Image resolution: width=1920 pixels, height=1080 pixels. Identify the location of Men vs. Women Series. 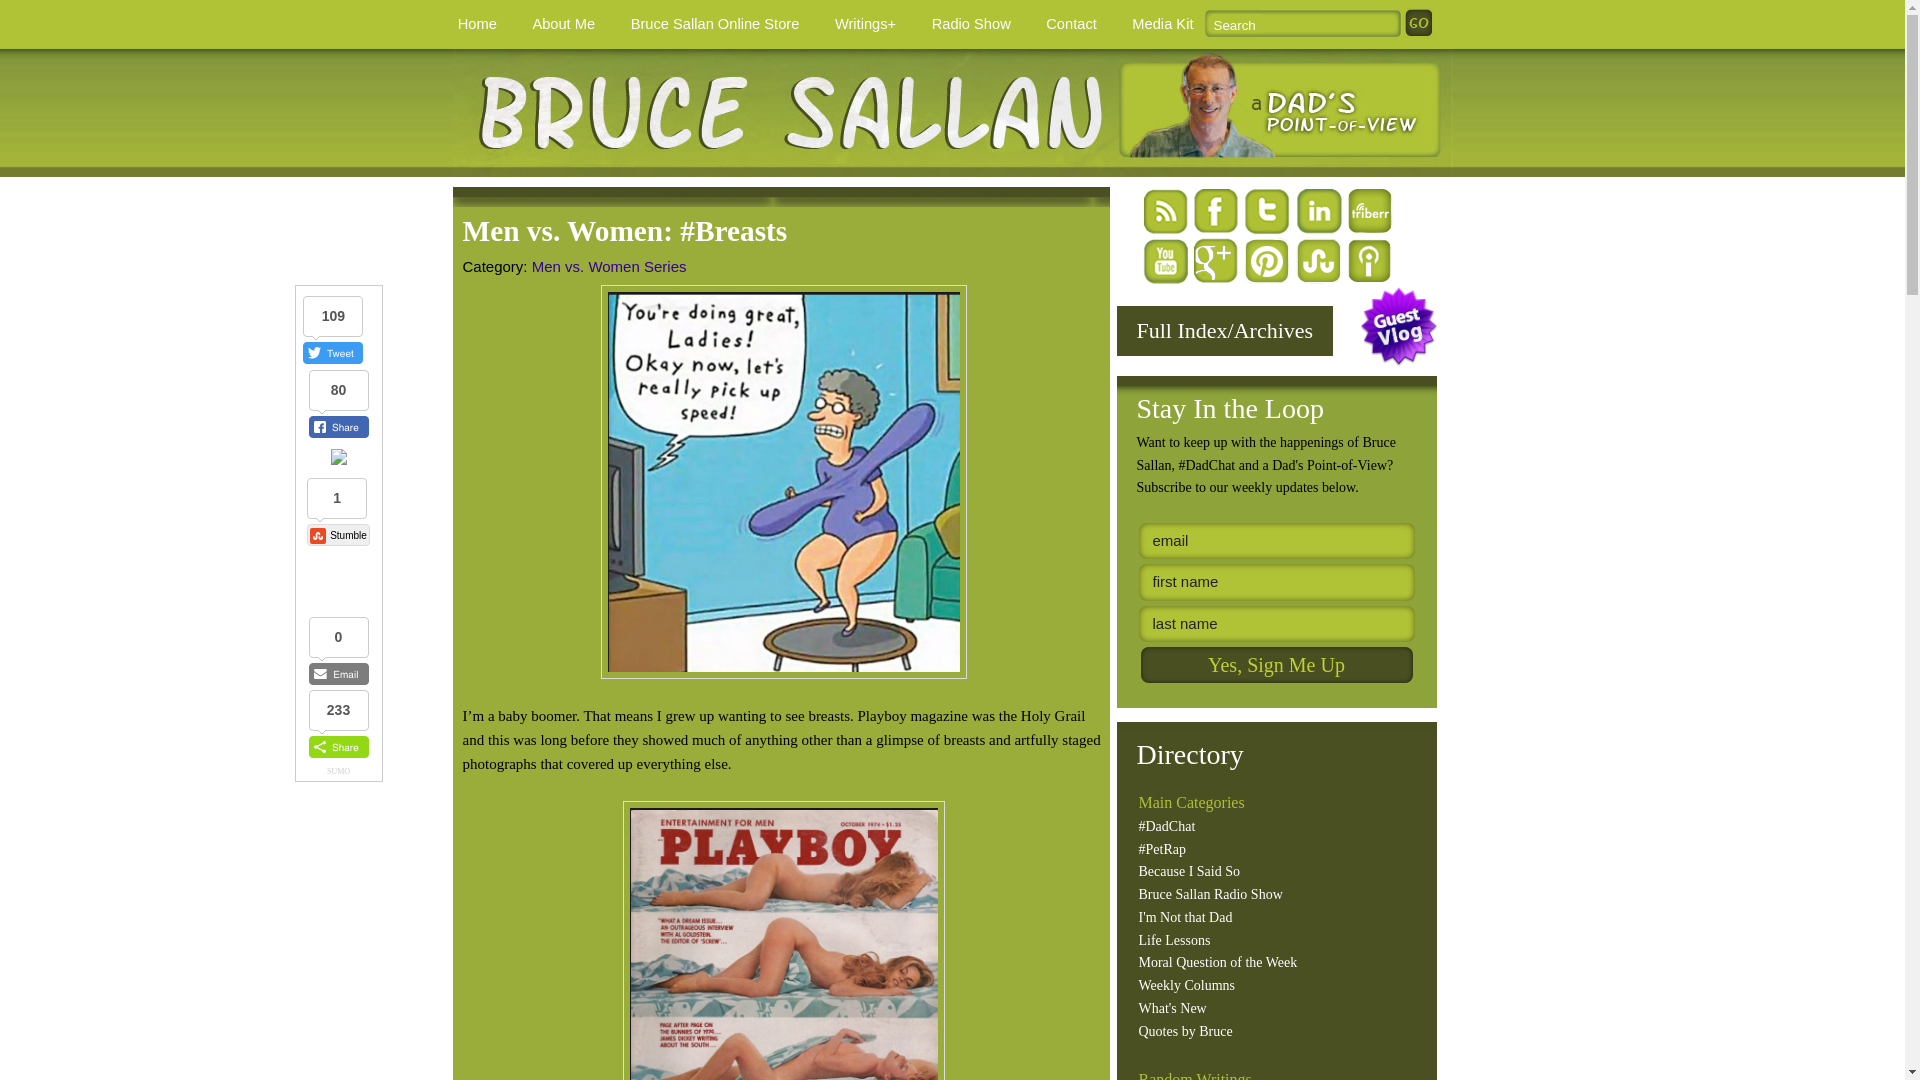
(609, 266).